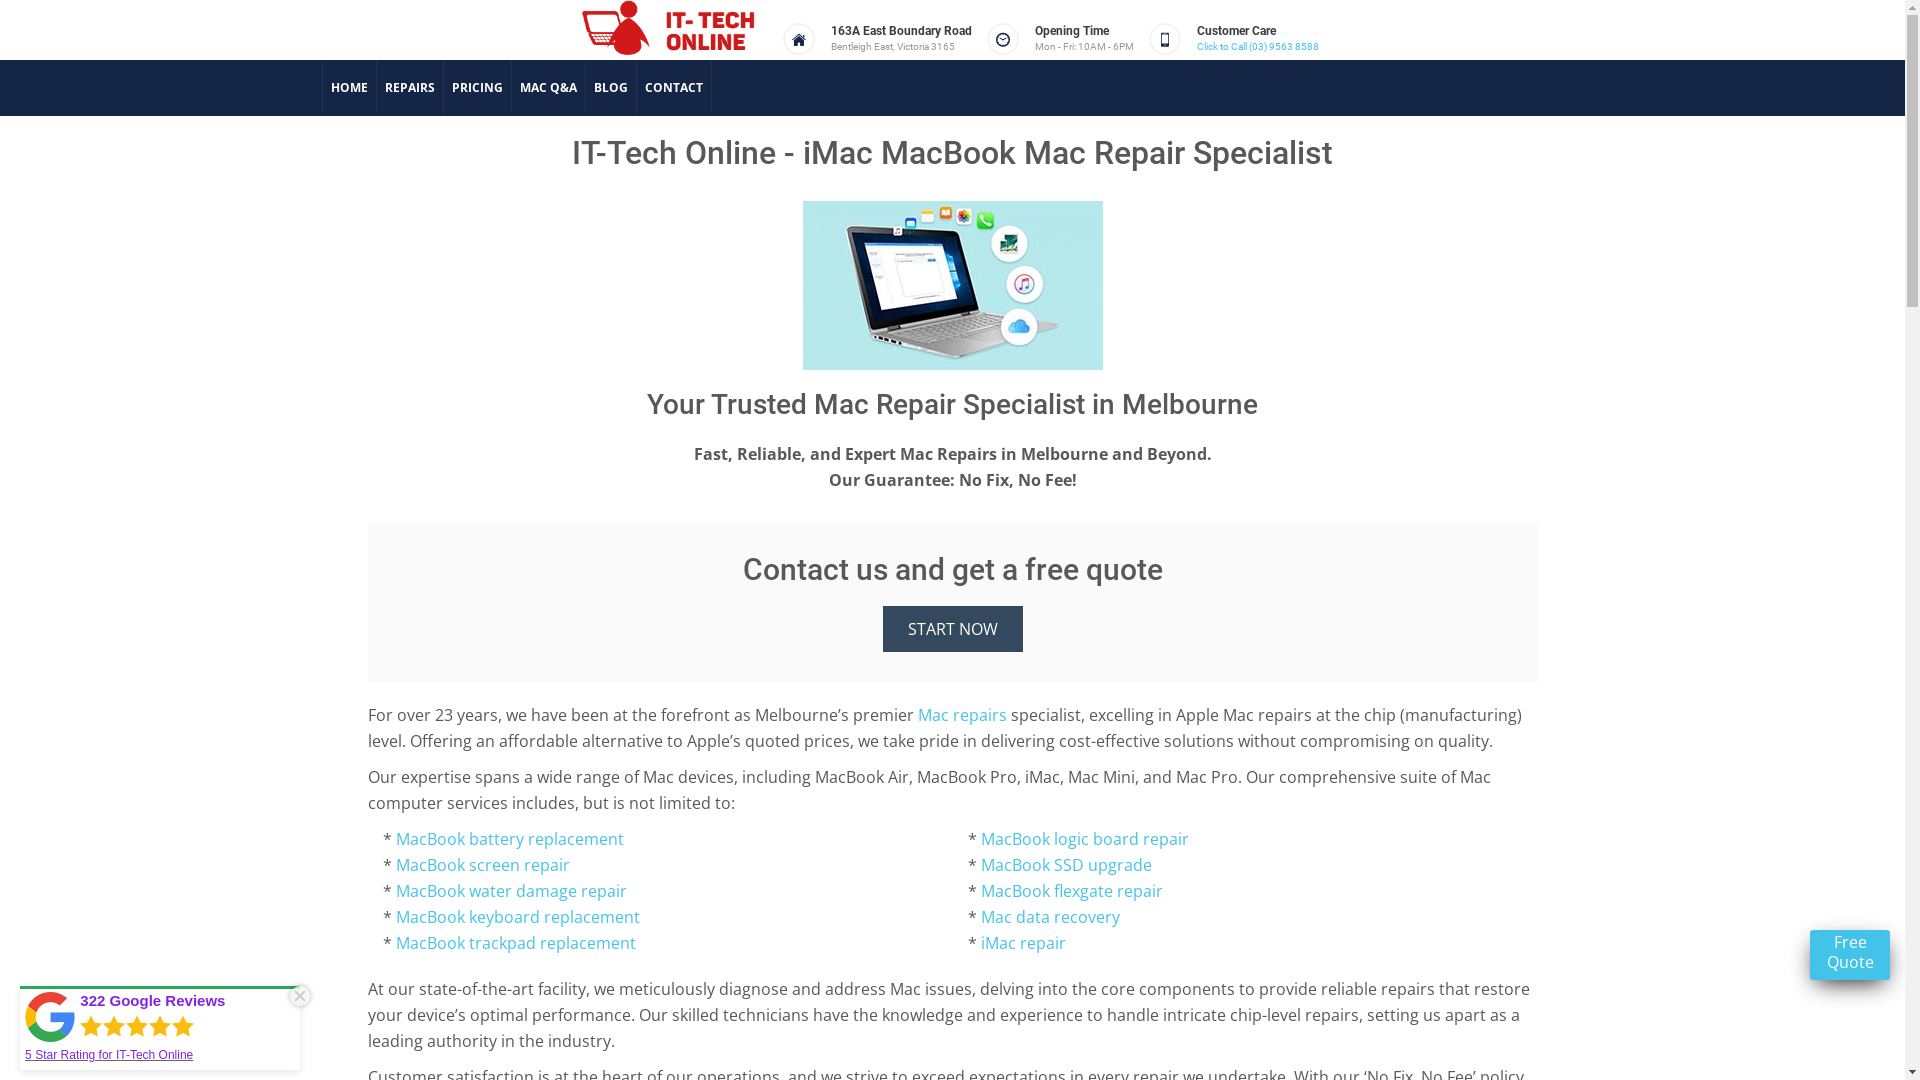 The height and width of the screenshot is (1080, 1920). What do you see at coordinates (410, 88) in the screenshot?
I see `REPAIRS` at bounding box center [410, 88].